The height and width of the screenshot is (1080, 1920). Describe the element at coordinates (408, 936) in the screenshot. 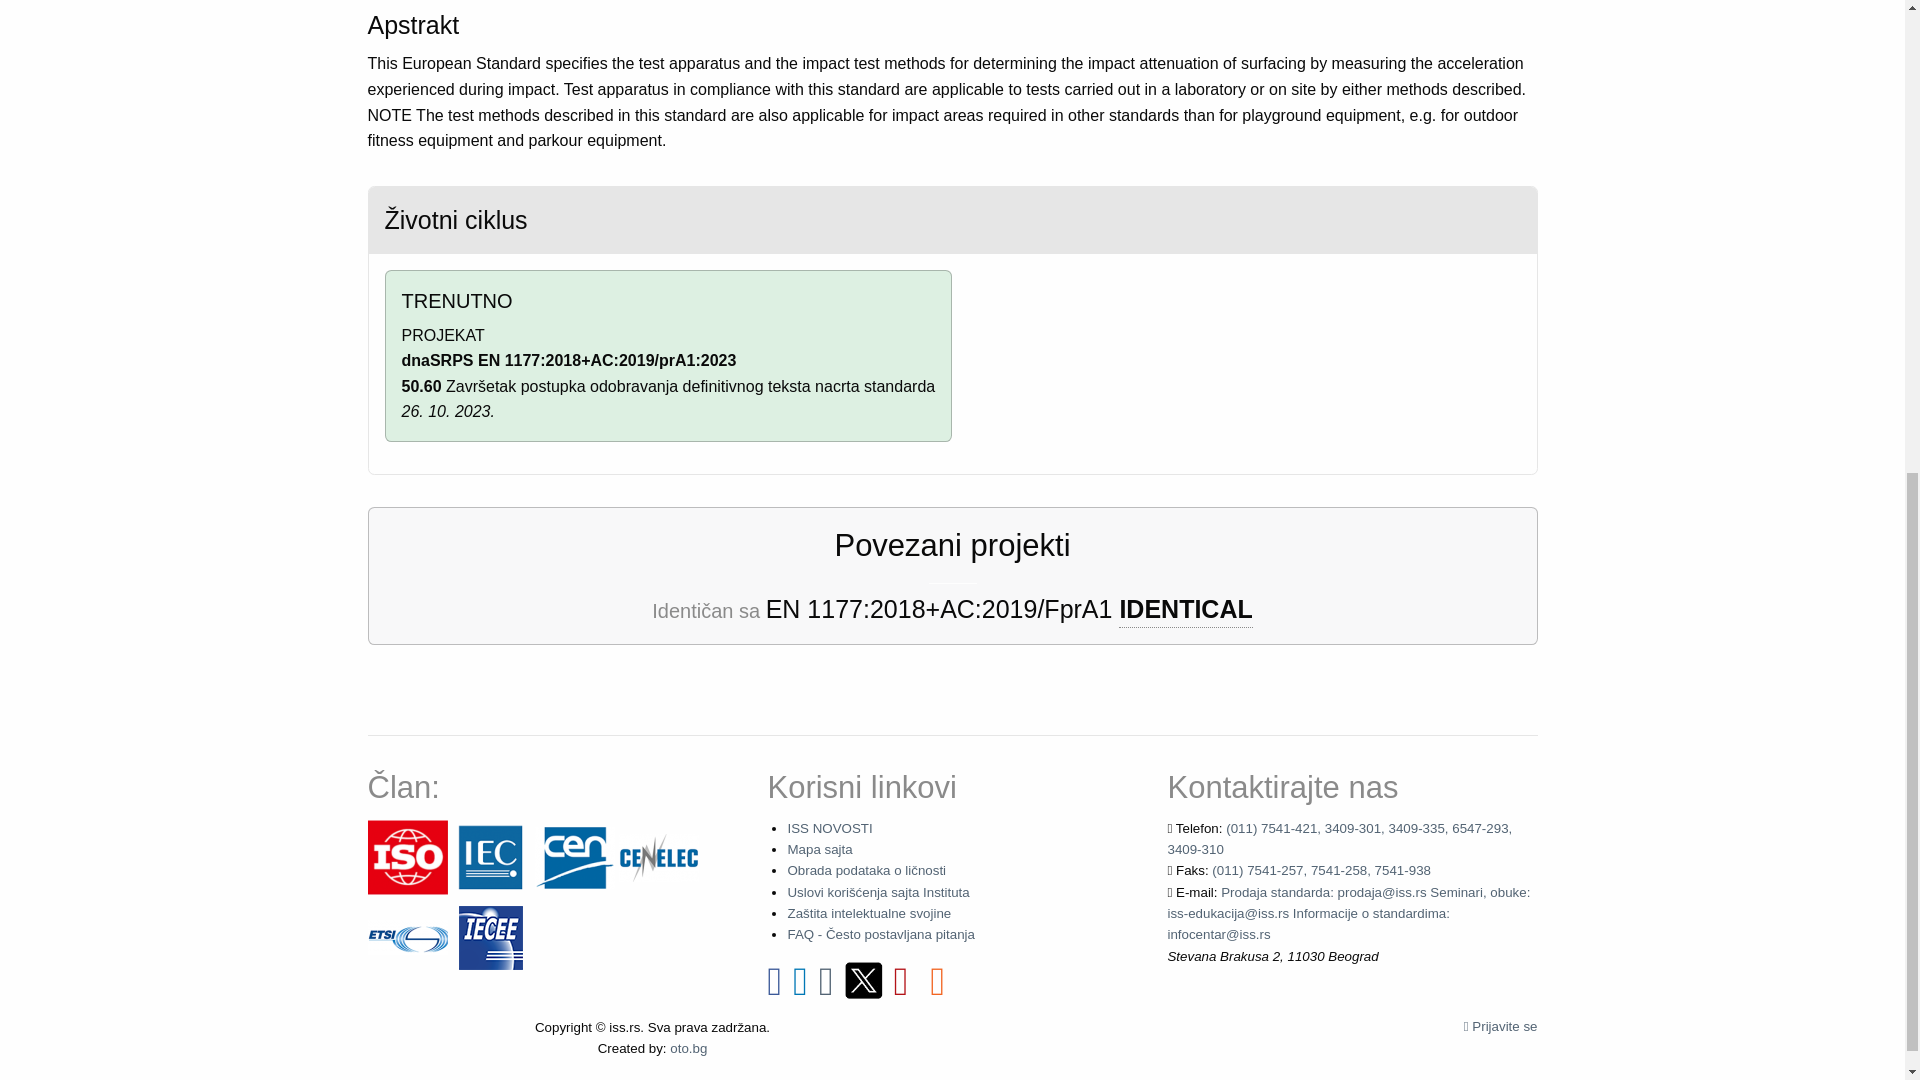

I see `ETSI` at that location.